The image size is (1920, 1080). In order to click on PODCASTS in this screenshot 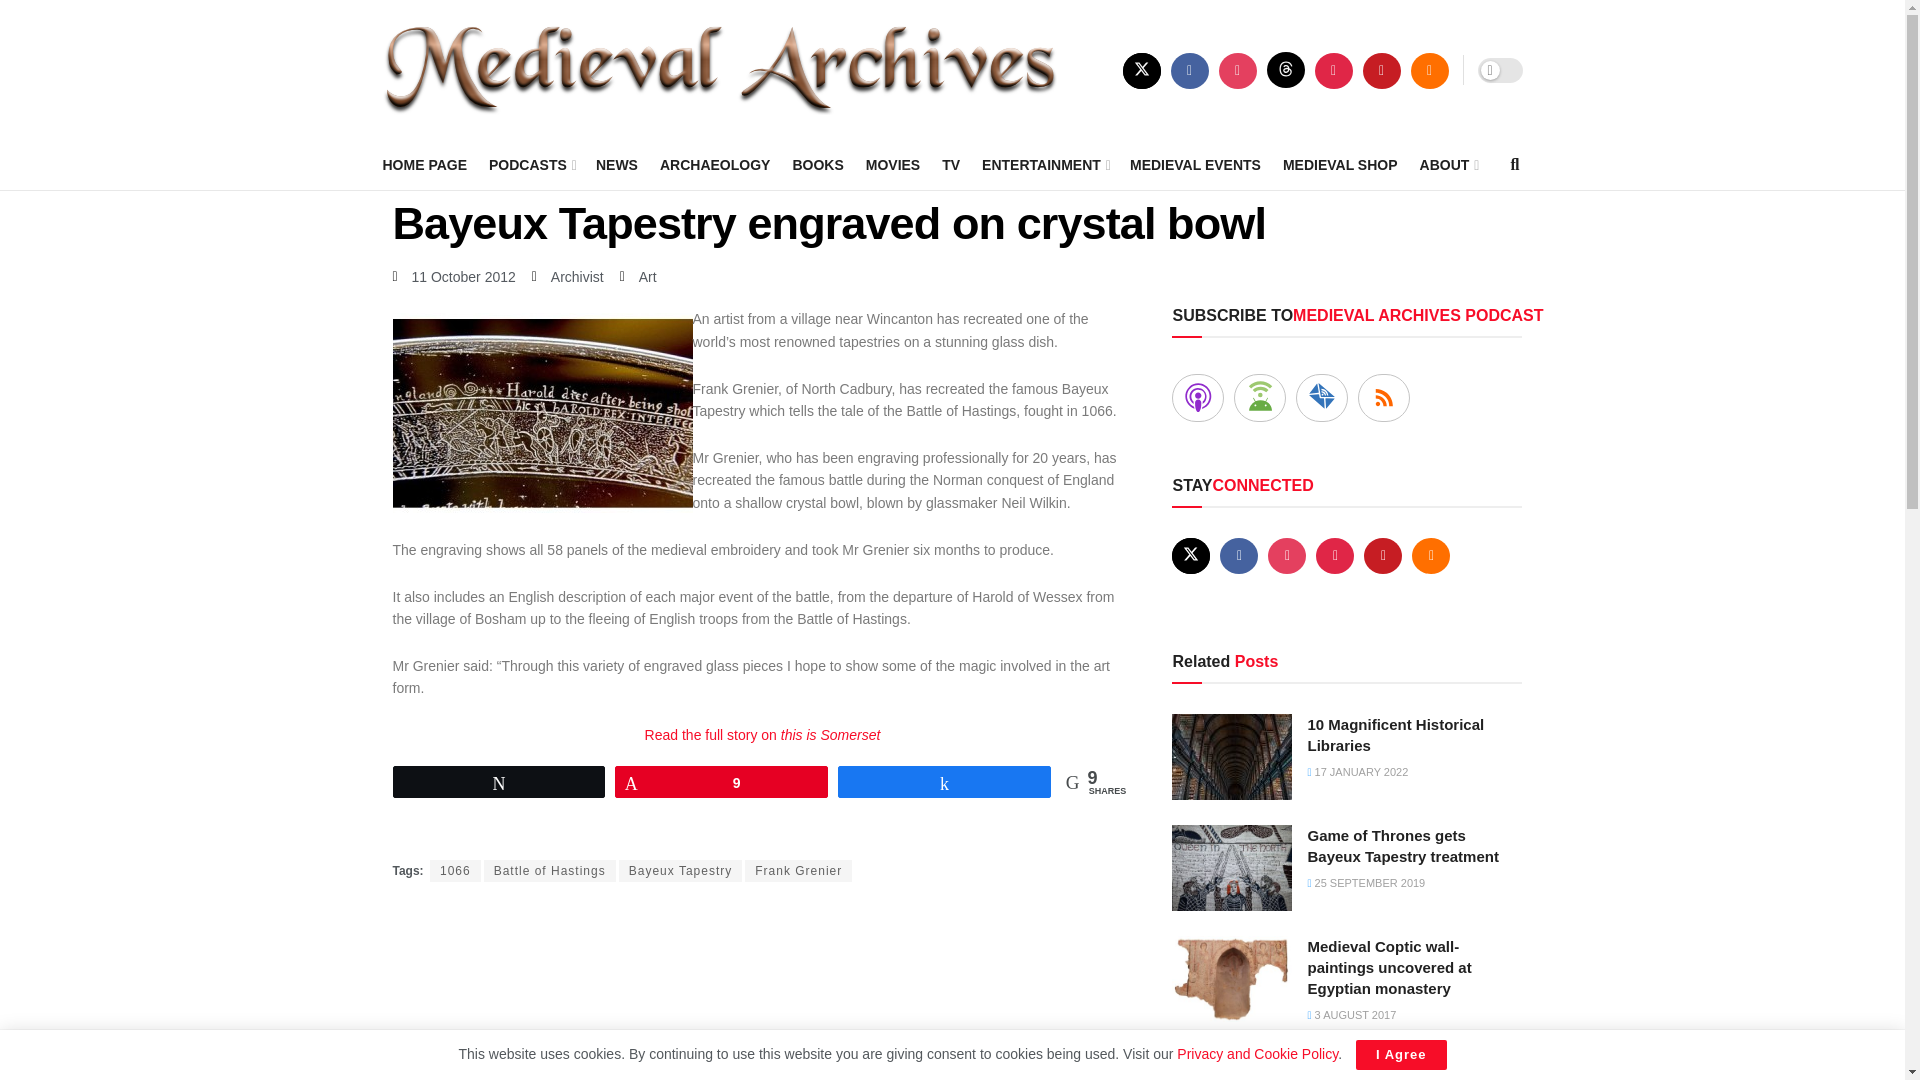, I will do `click(532, 165)`.